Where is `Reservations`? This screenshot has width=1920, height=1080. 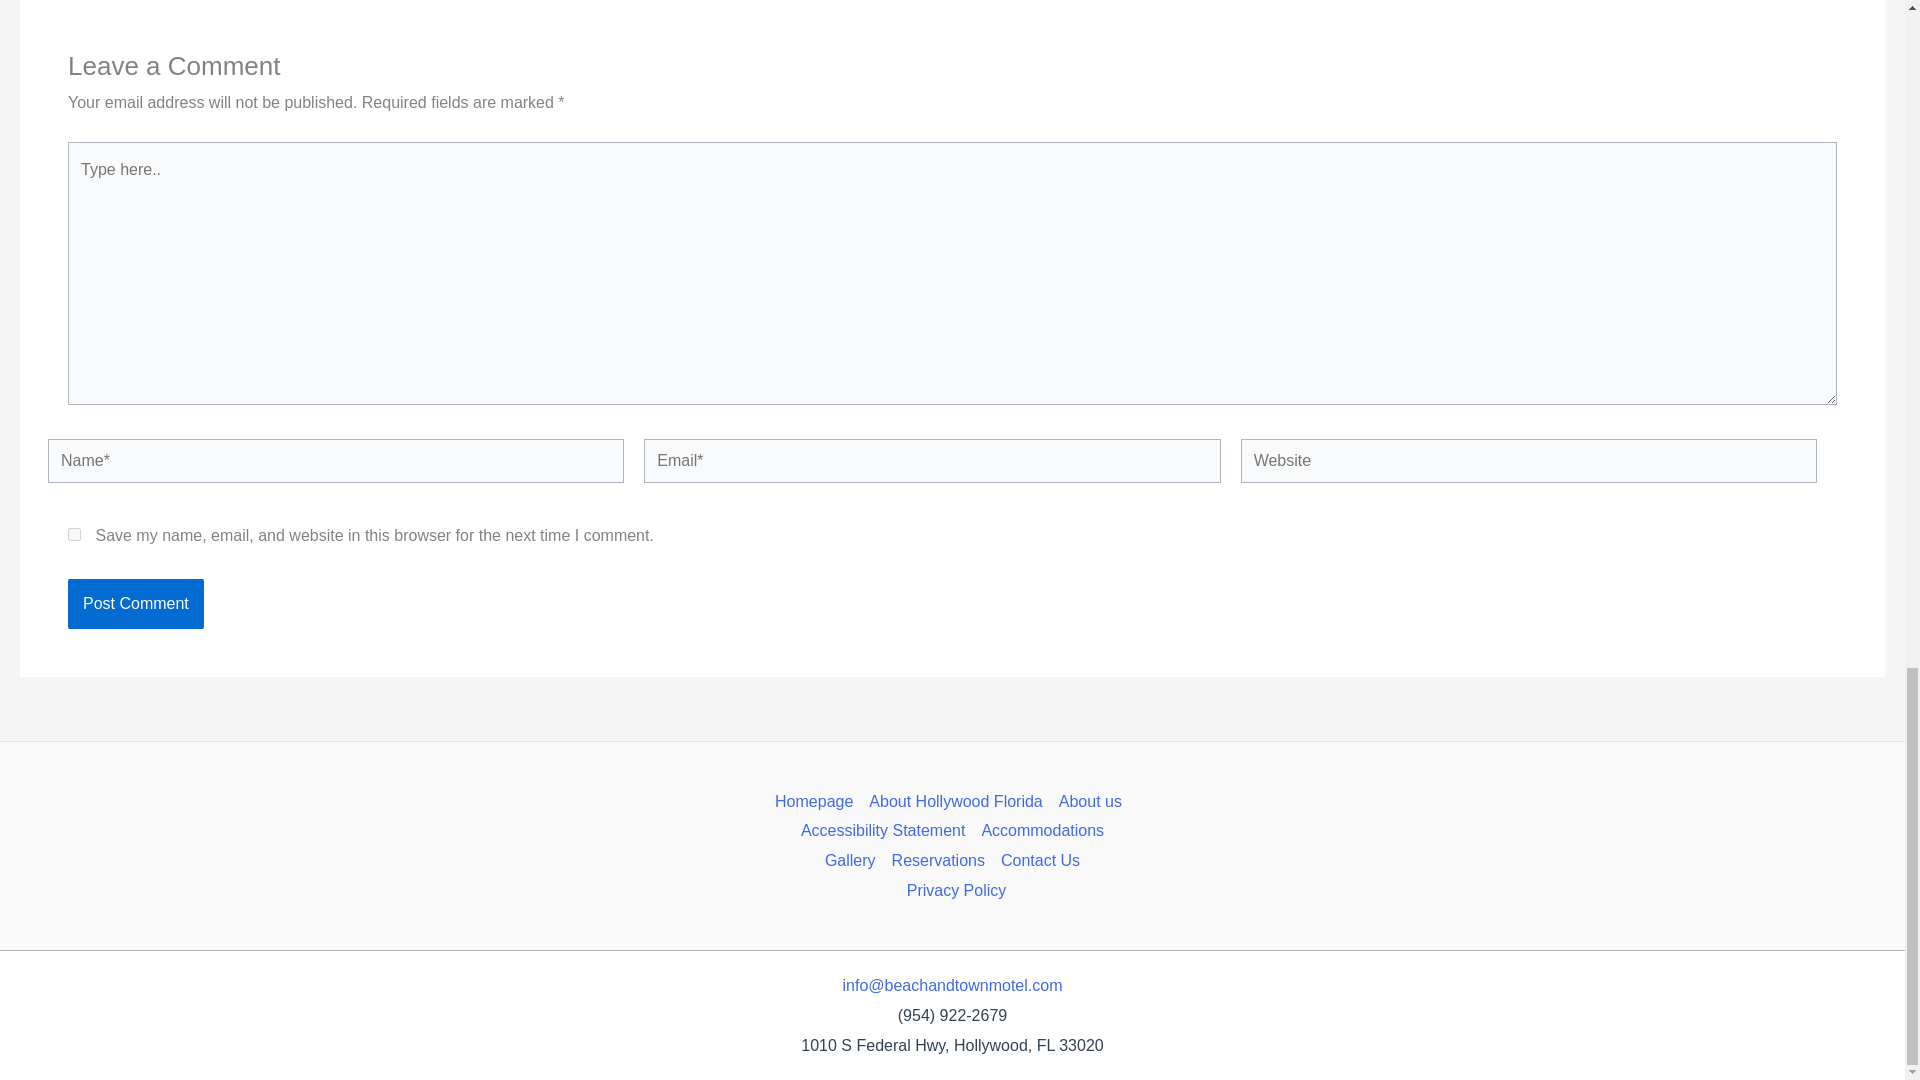
Reservations is located at coordinates (938, 860).